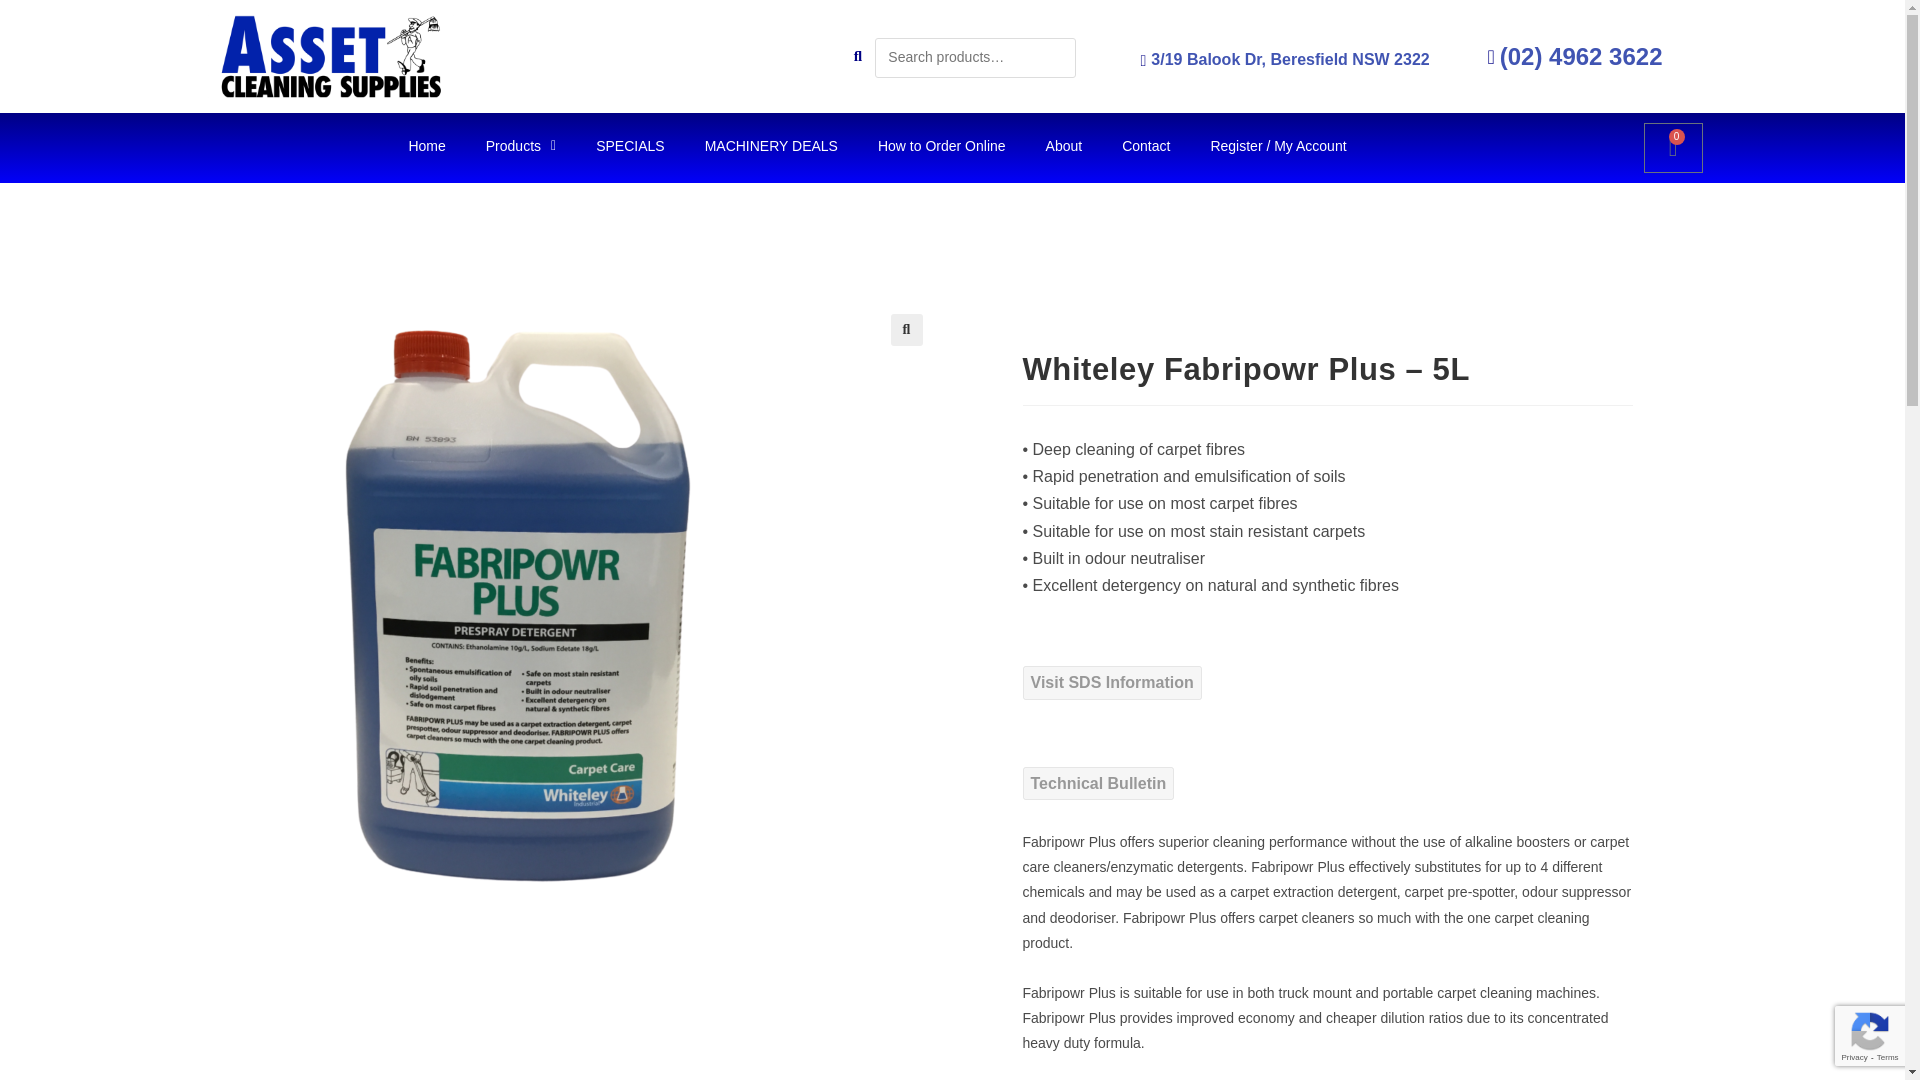 This screenshot has width=1920, height=1080. What do you see at coordinates (426, 146) in the screenshot?
I see `Home` at bounding box center [426, 146].